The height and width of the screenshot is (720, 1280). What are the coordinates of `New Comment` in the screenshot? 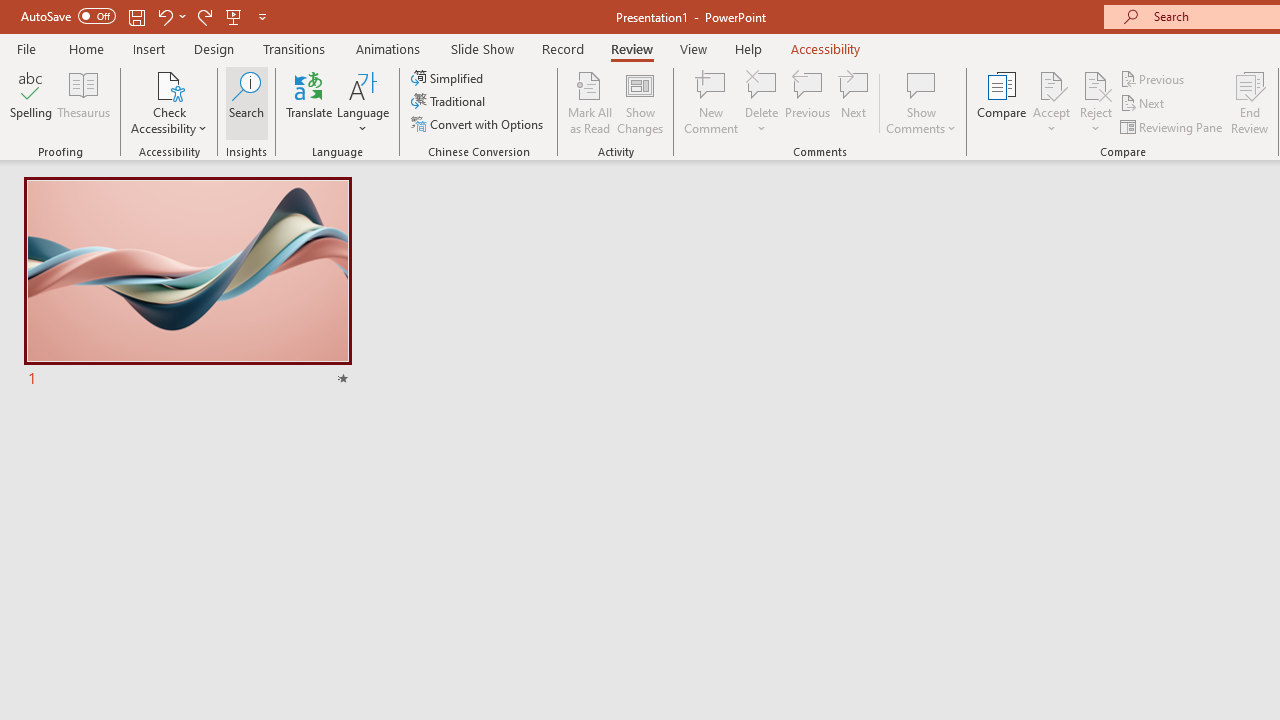 It's located at (712, 102).